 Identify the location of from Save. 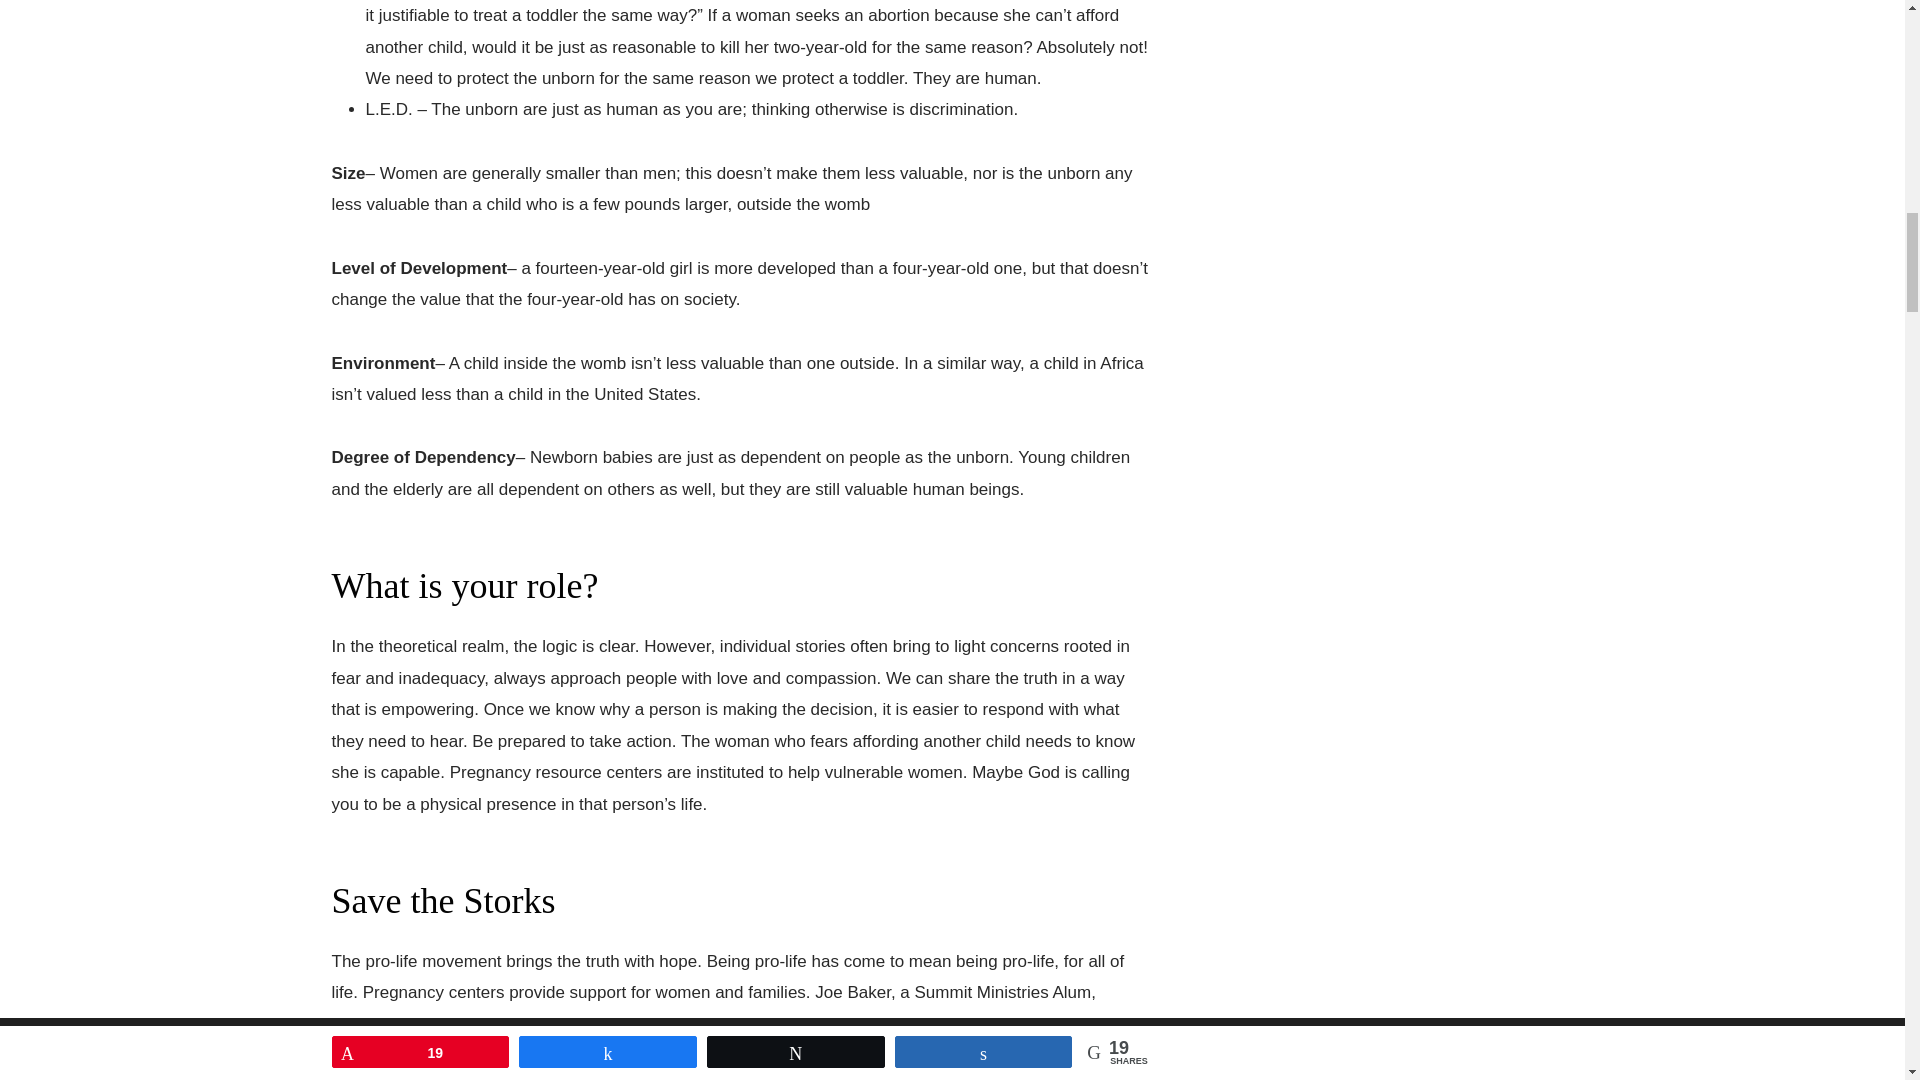
(854, 1024).